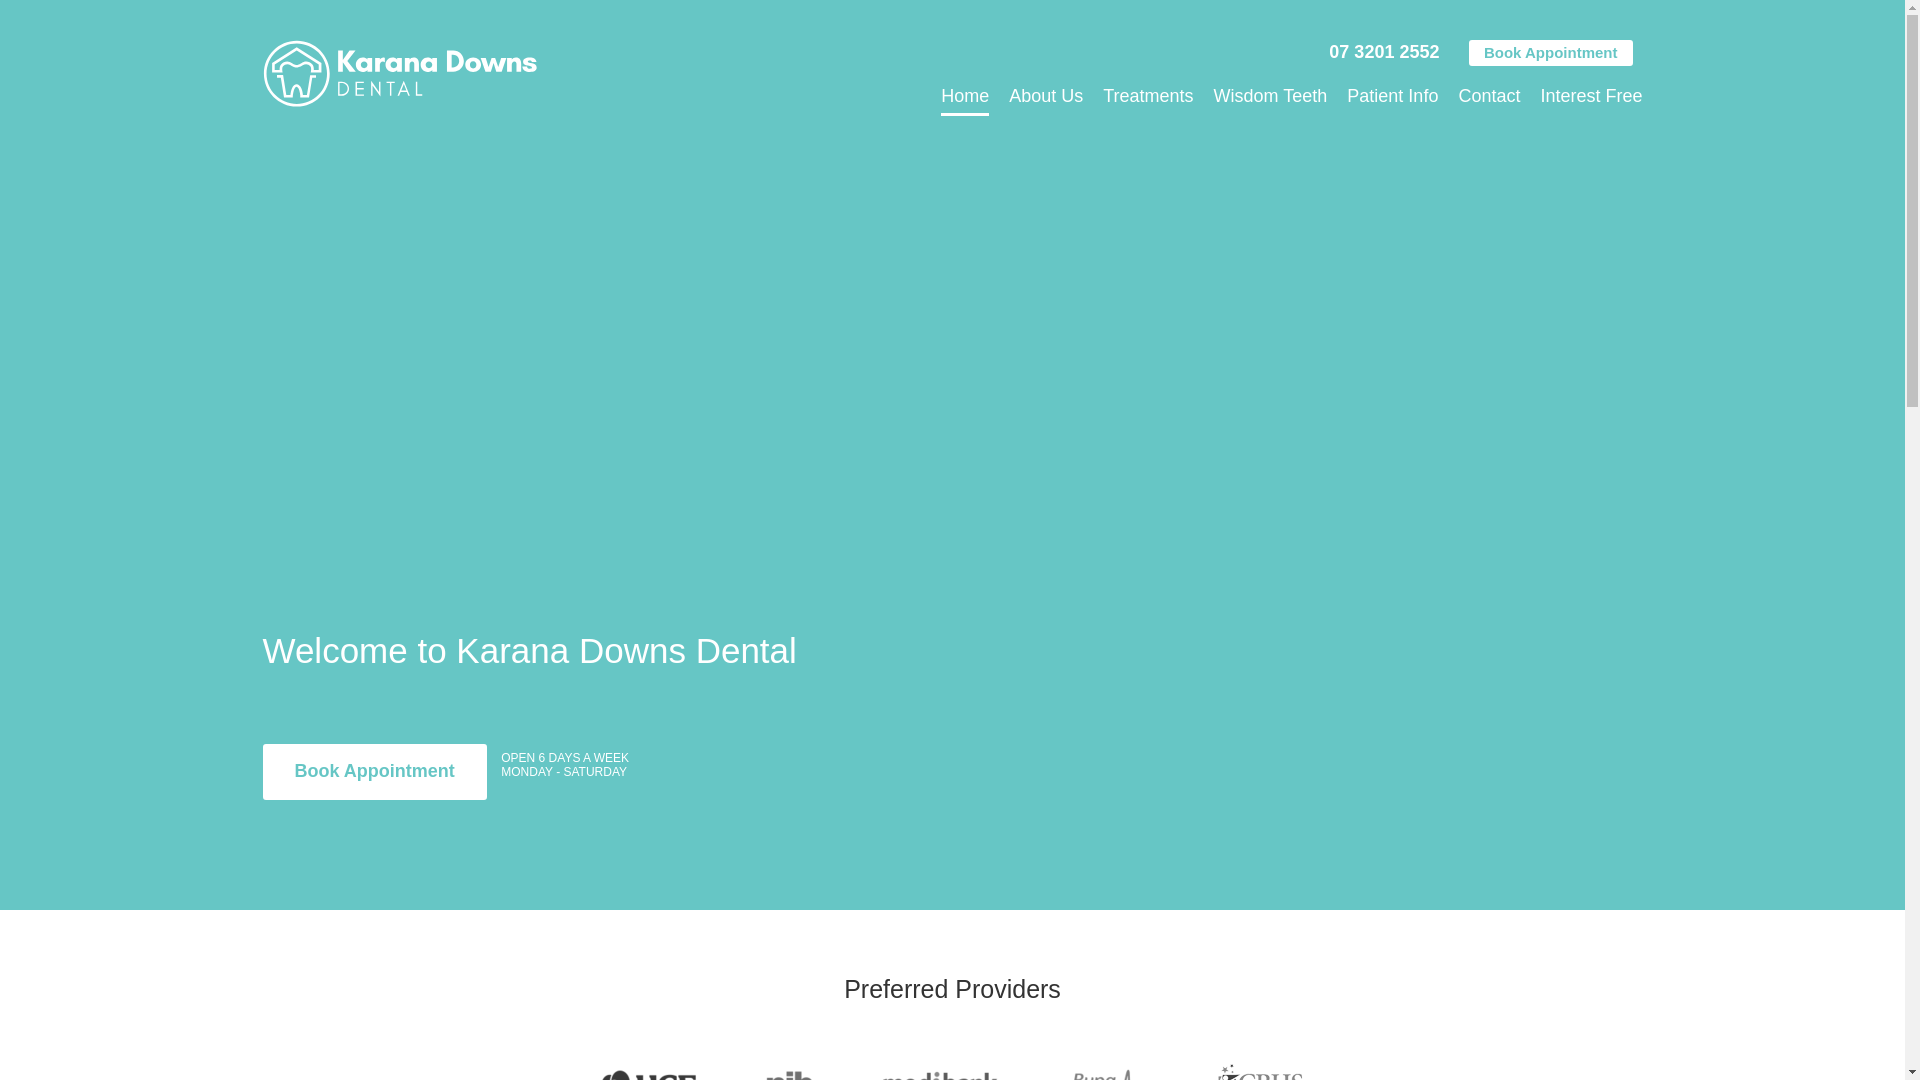 The image size is (1920, 1080). I want to click on Contact, so click(1489, 97).